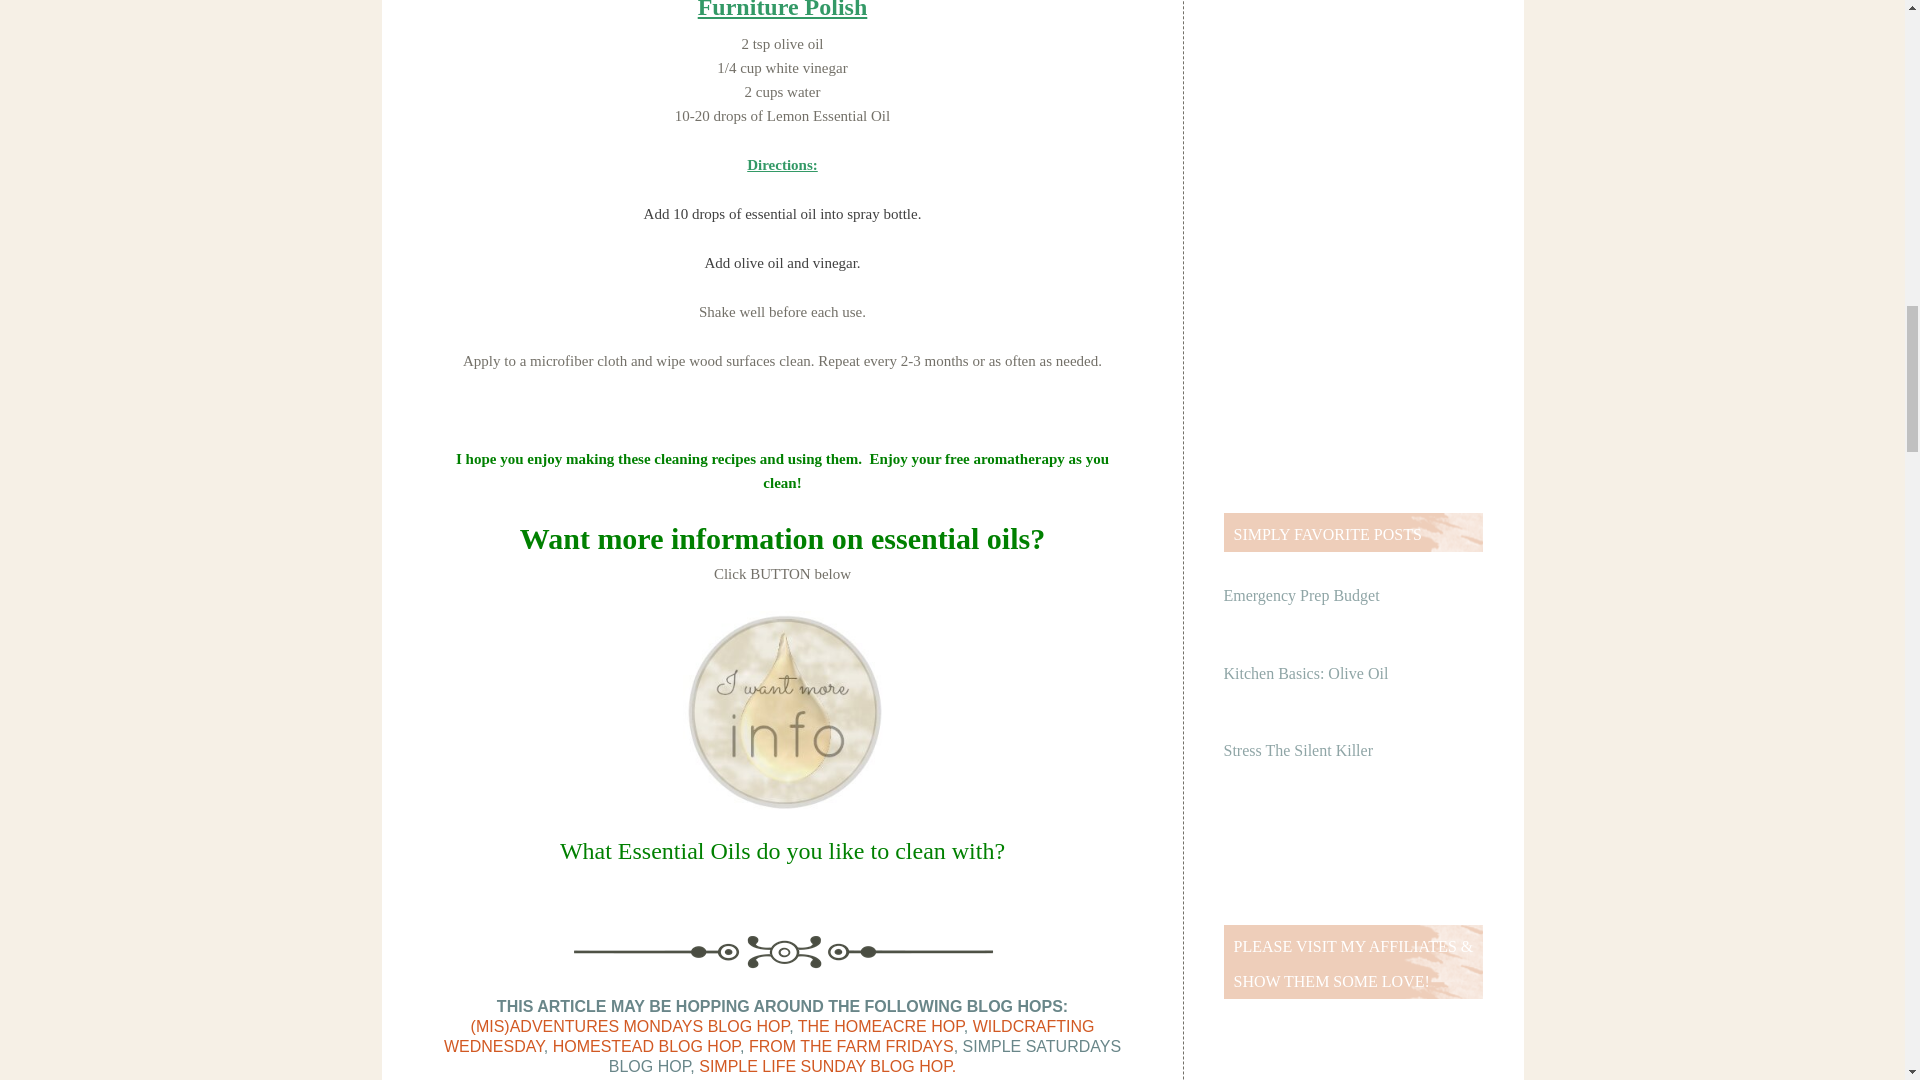  I want to click on SIMPLE LIFE SUNDAY BLOG HOP., so click(827, 1066).